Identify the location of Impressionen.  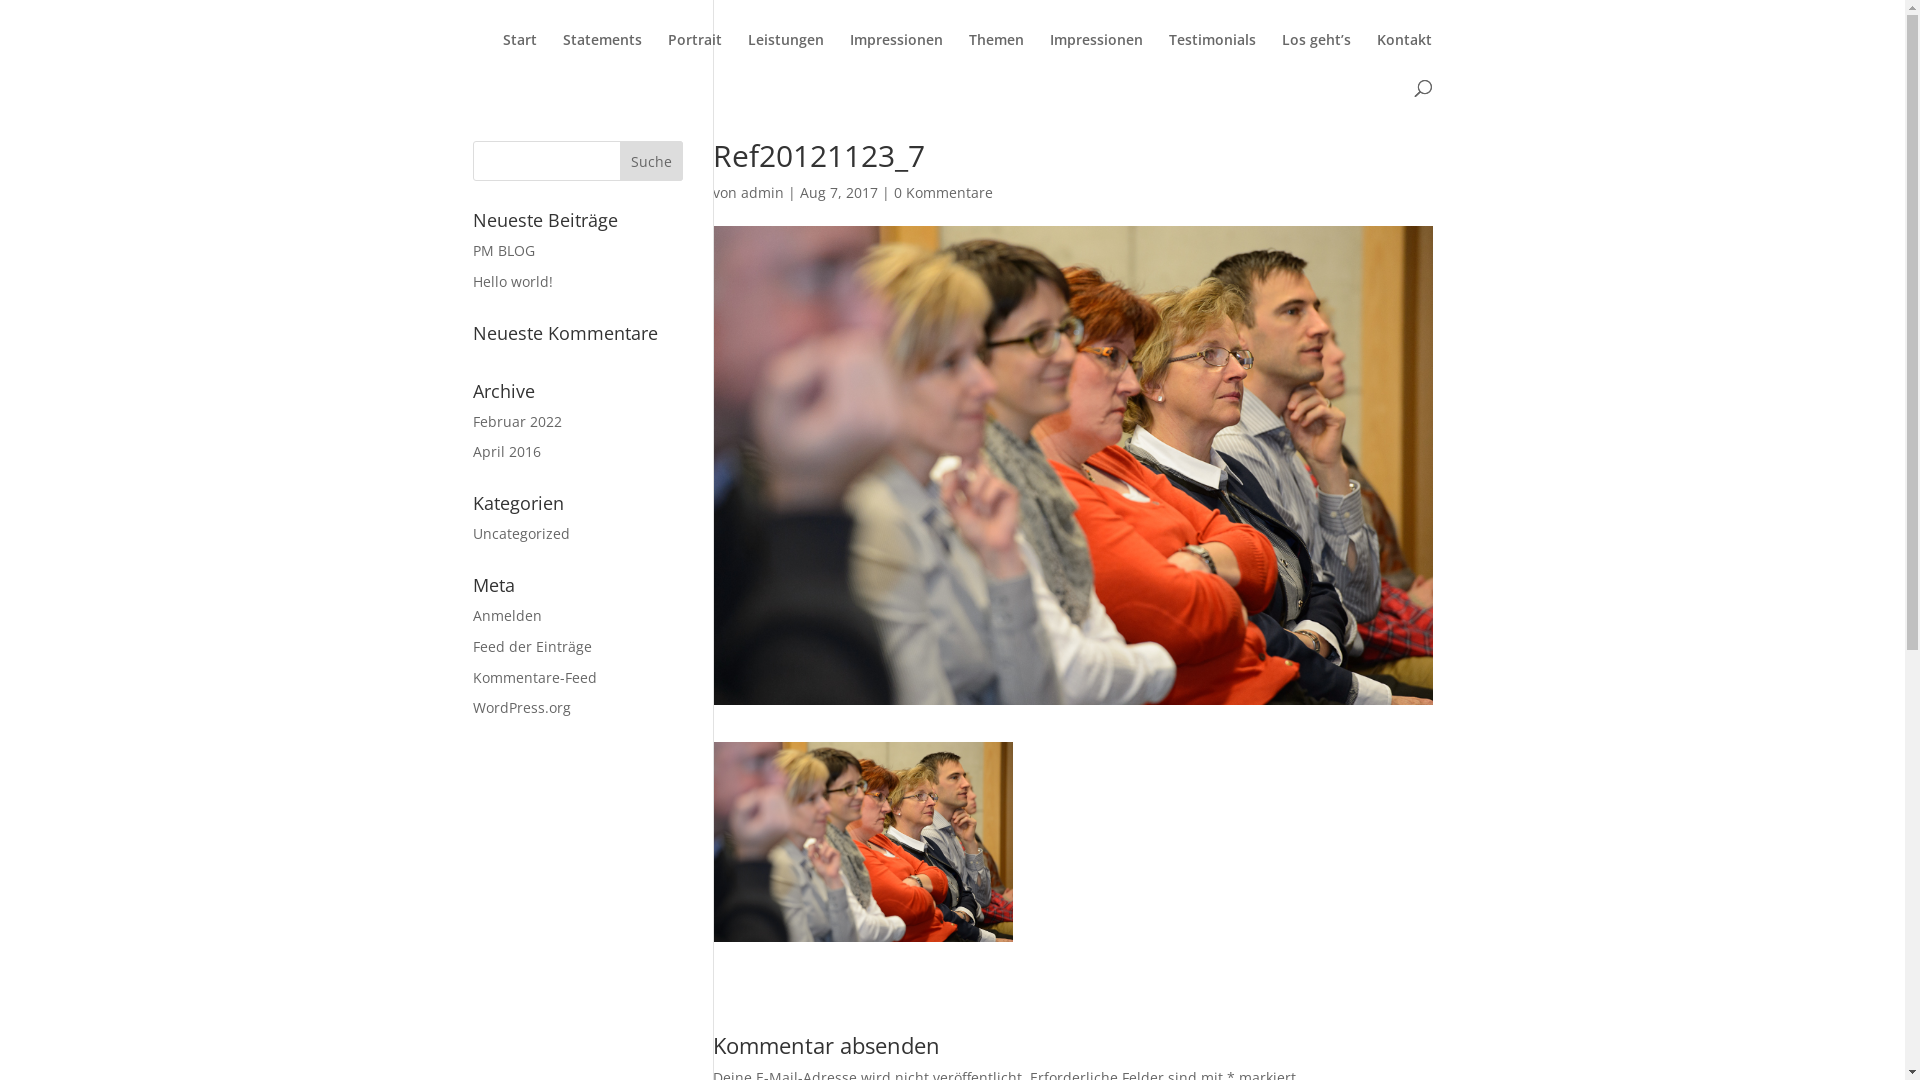
(896, 56).